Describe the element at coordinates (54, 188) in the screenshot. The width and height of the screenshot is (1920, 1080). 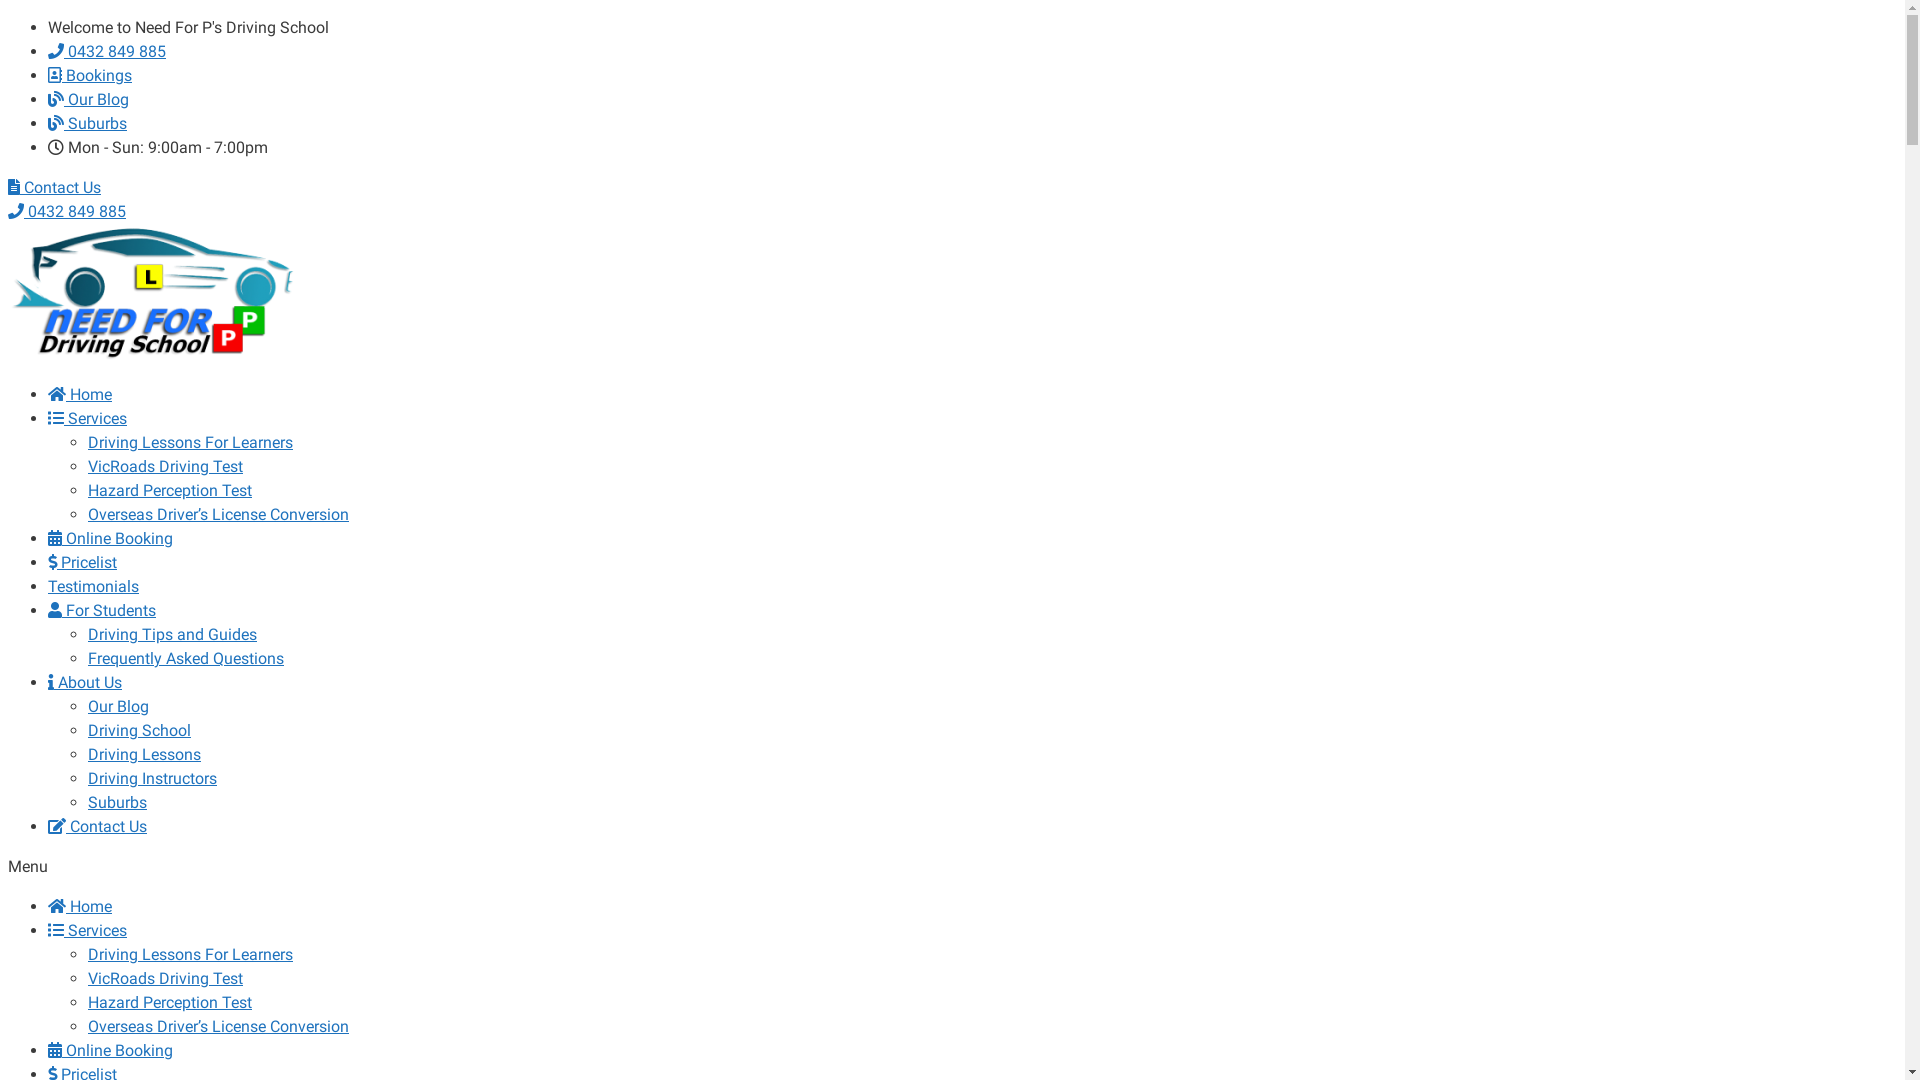
I see `Contact Us` at that location.